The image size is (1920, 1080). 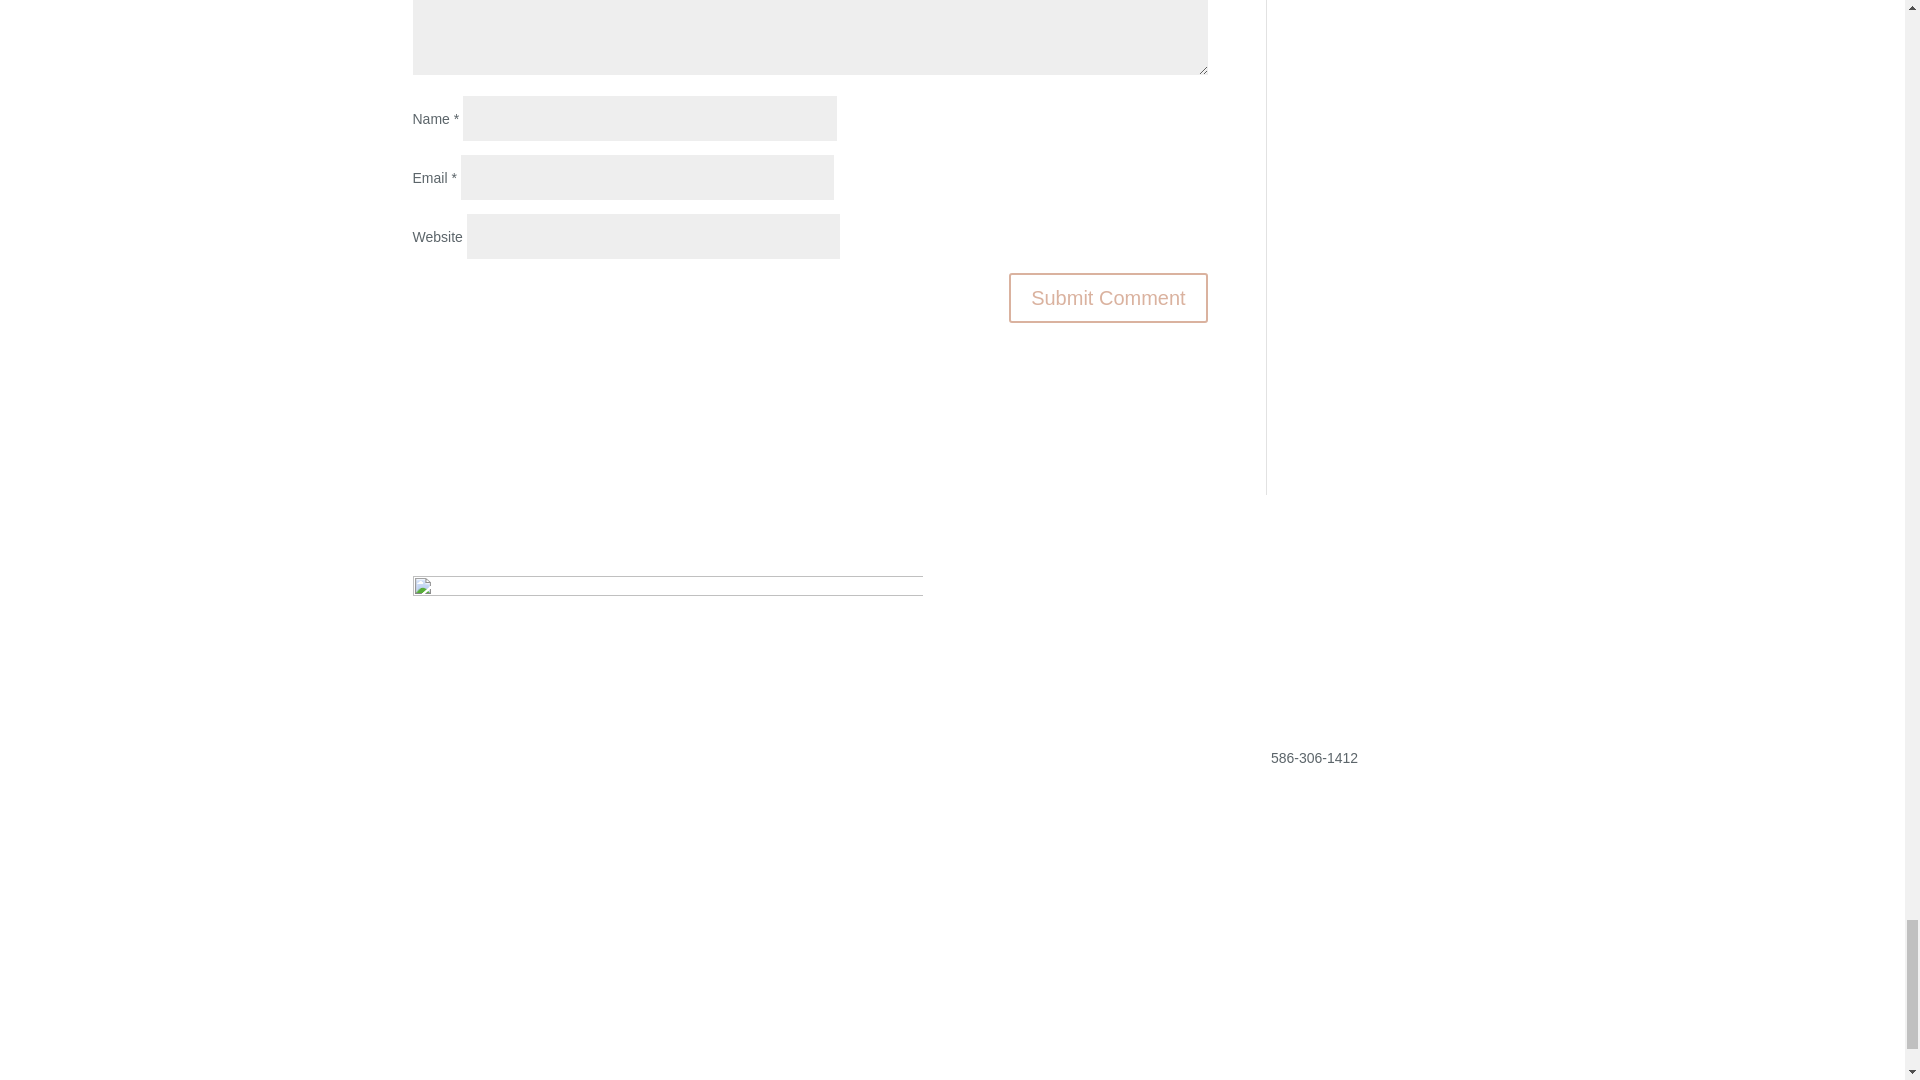 What do you see at coordinates (1283, 916) in the screenshot?
I see `Follow on Facebook` at bounding box center [1283, 916].